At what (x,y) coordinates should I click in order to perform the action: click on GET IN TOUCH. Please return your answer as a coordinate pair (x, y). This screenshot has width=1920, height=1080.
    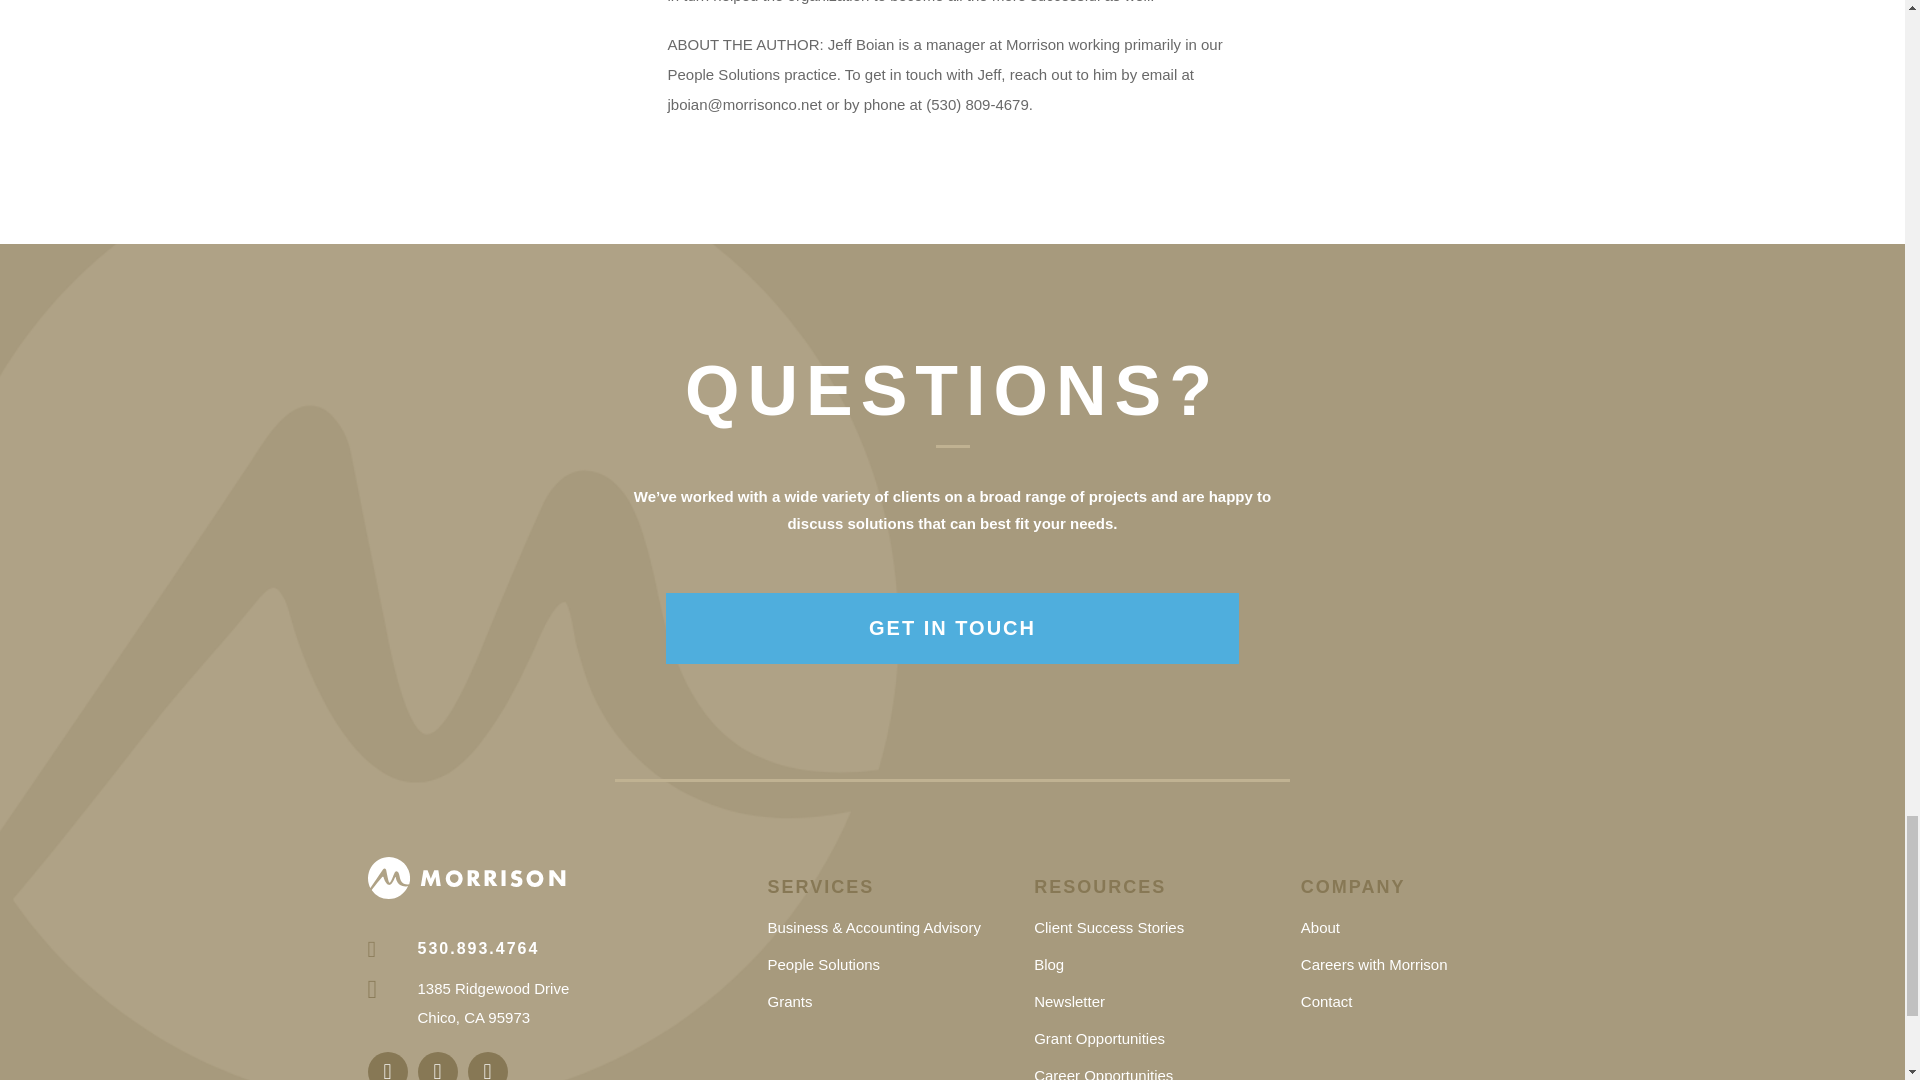
    Looking at the image, I should click on (953, 628).